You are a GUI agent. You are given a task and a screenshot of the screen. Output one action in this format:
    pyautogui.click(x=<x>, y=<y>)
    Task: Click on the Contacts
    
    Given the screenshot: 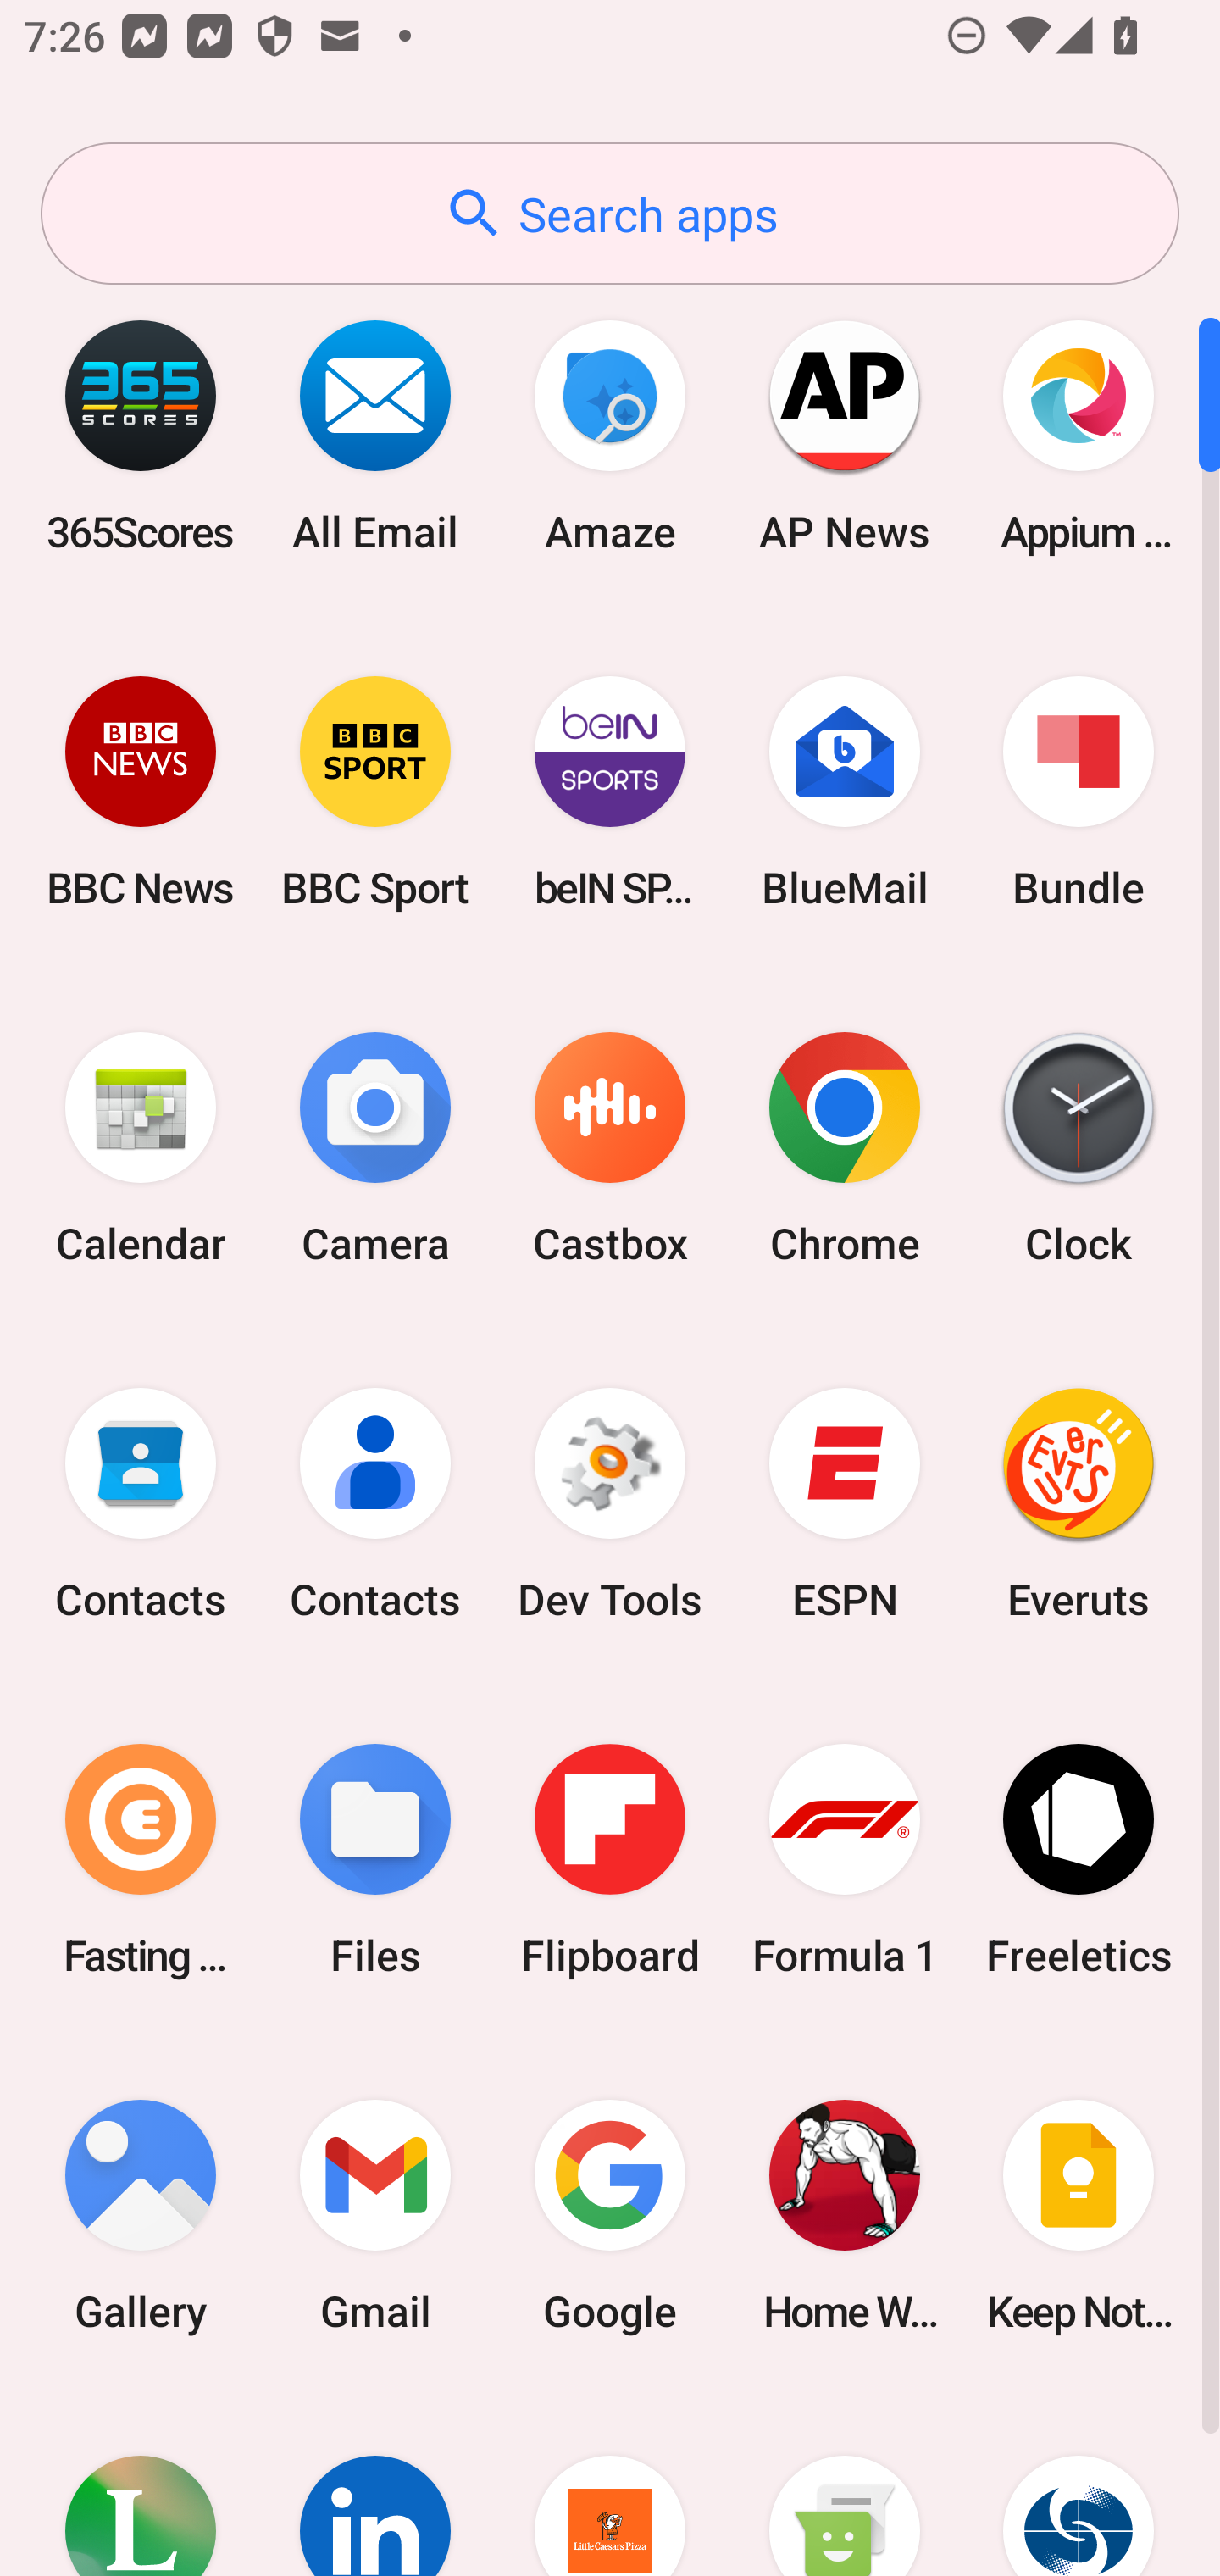 What is the action you would take?
    pyautogui.click(x=375, y=1504)
    